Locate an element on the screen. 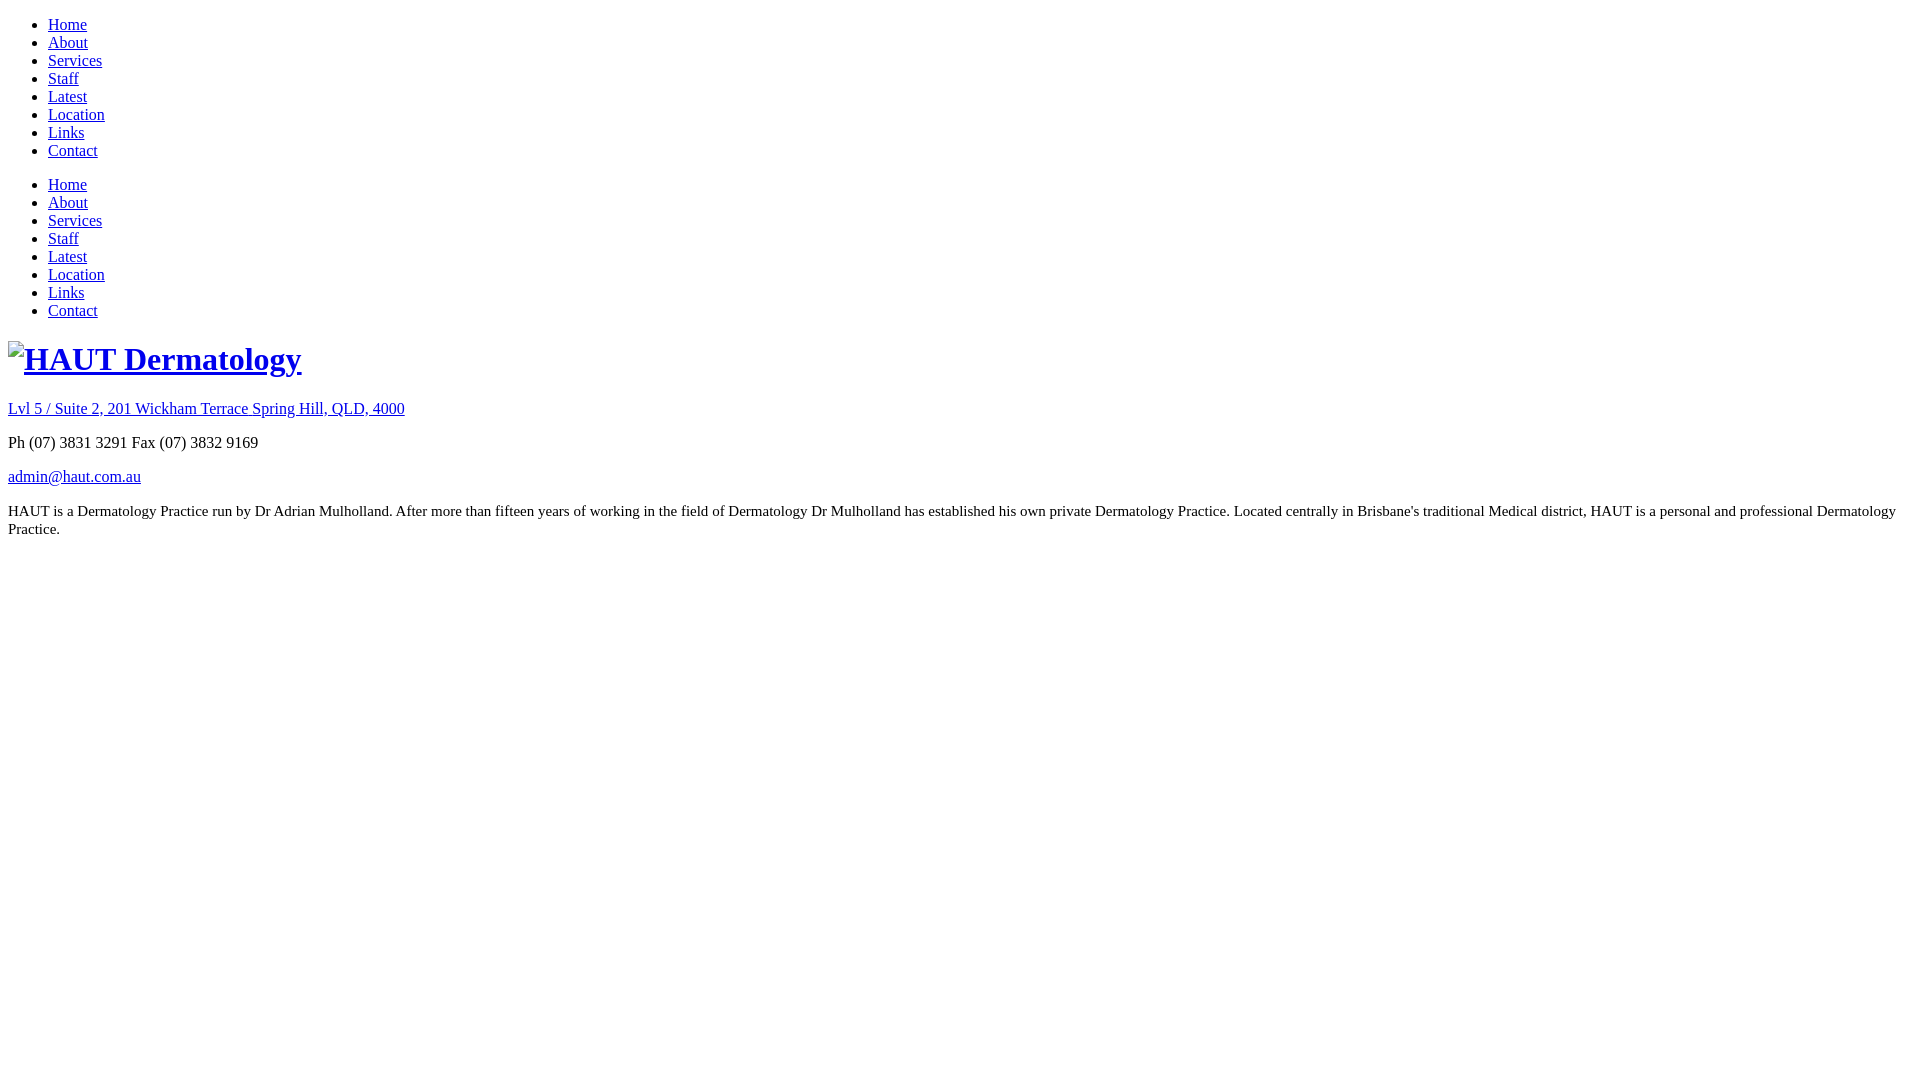  Home is located at coordinates (68, 184).